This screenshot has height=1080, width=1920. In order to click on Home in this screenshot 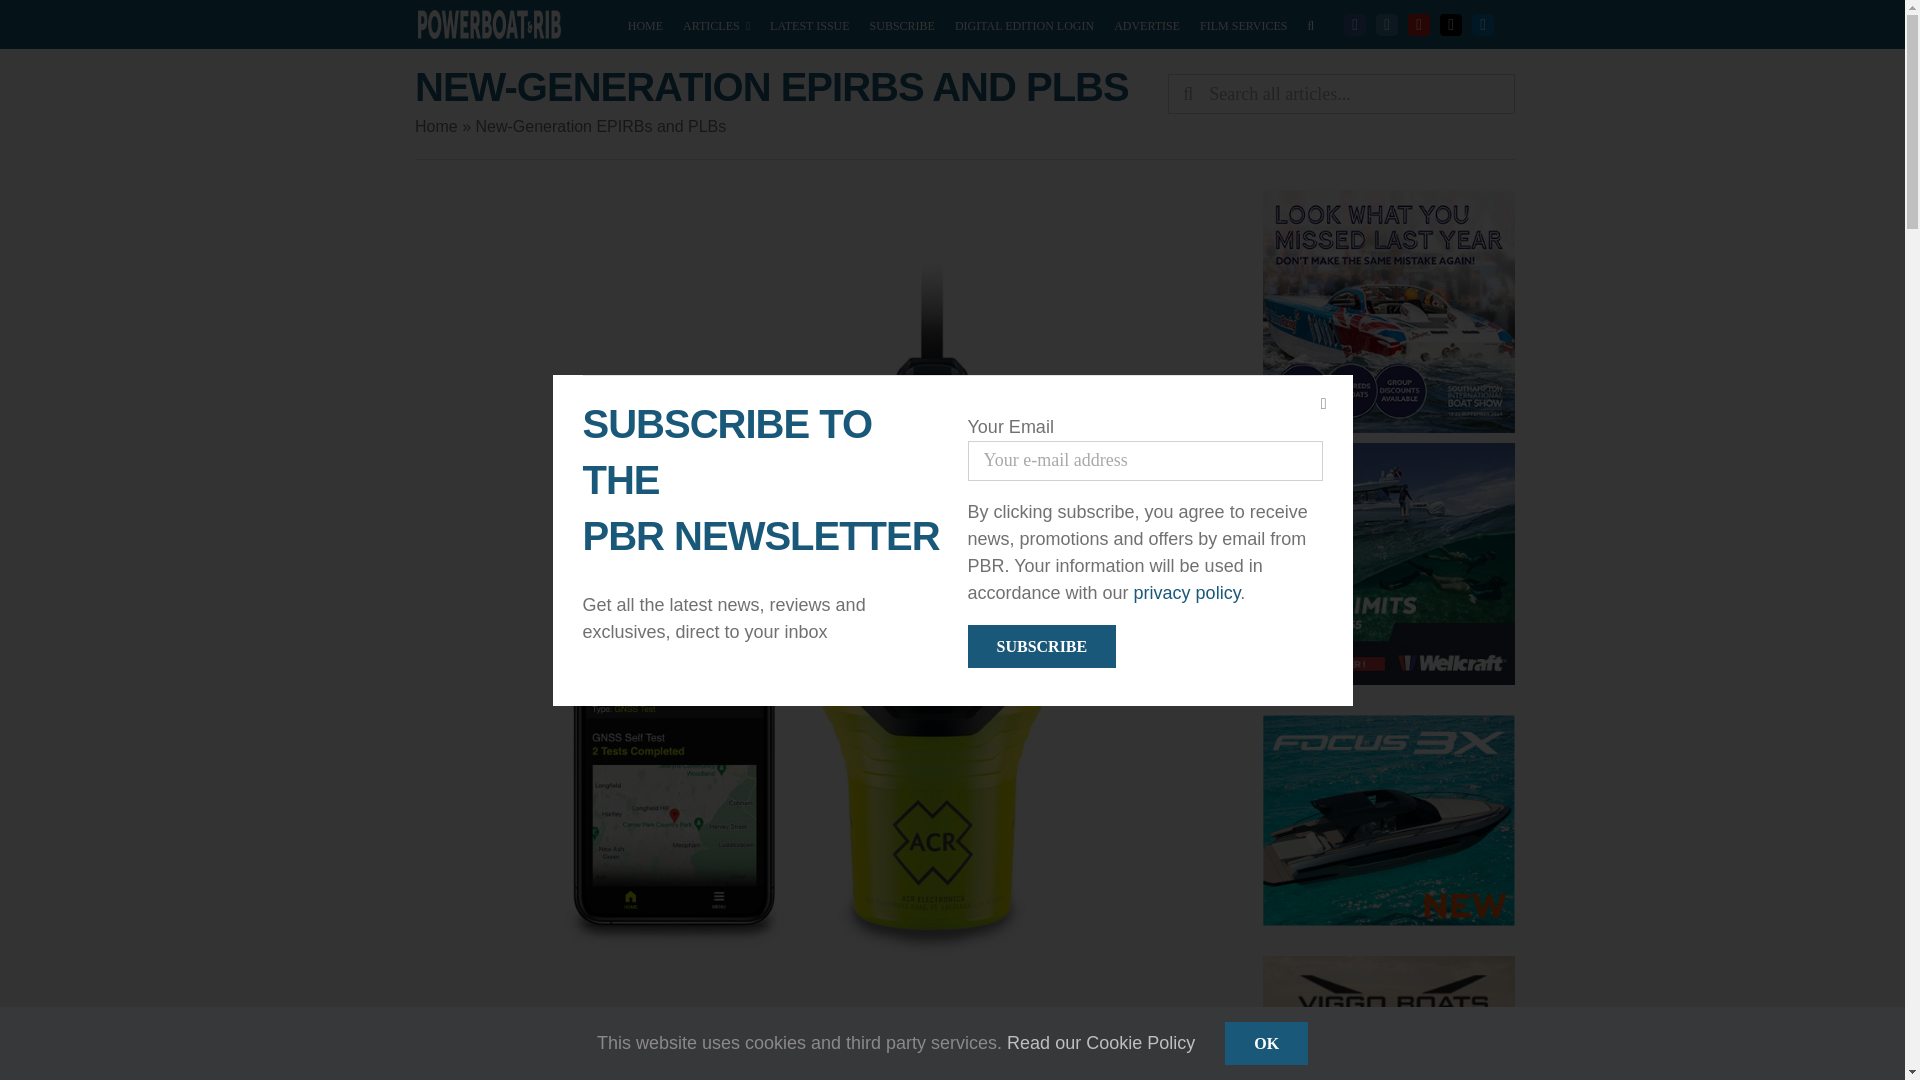, I will do `click(436, 126)`.